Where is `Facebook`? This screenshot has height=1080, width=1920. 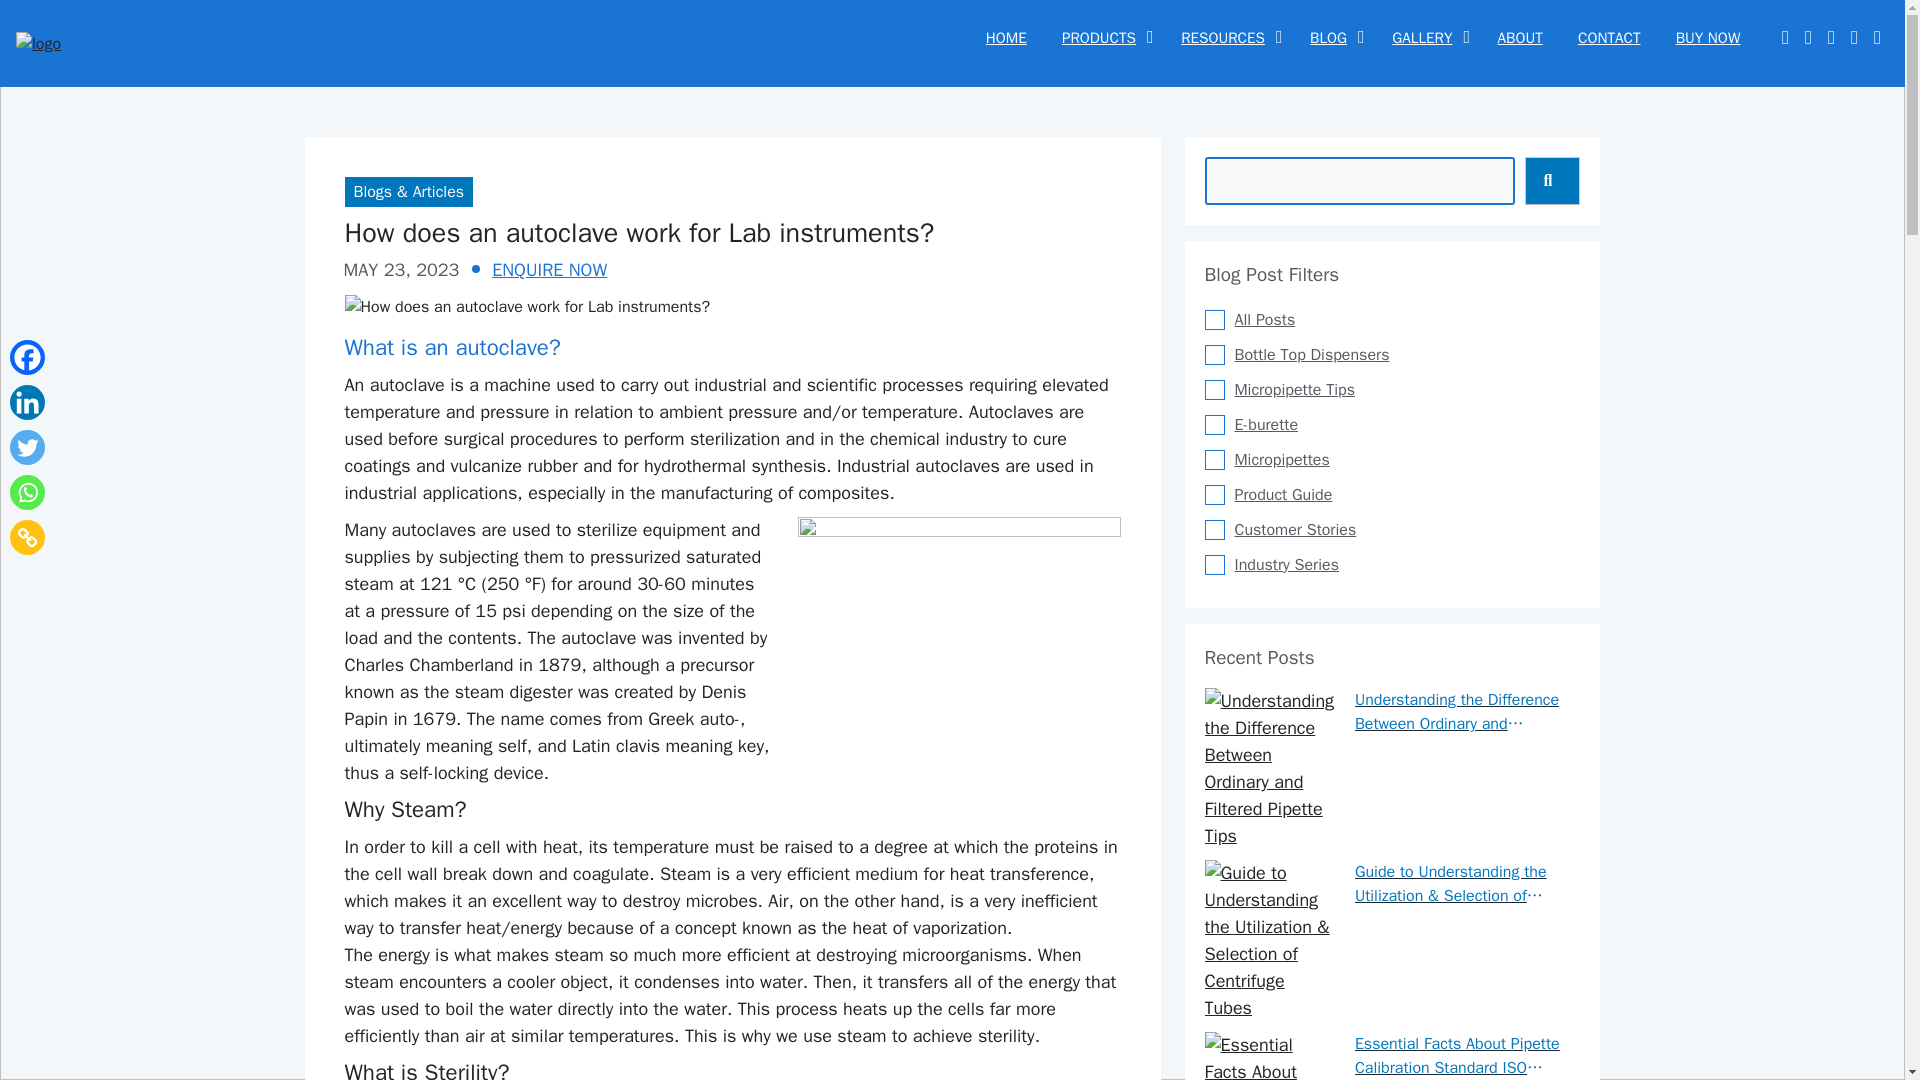
Facebook is located at coordinates (26, 357).